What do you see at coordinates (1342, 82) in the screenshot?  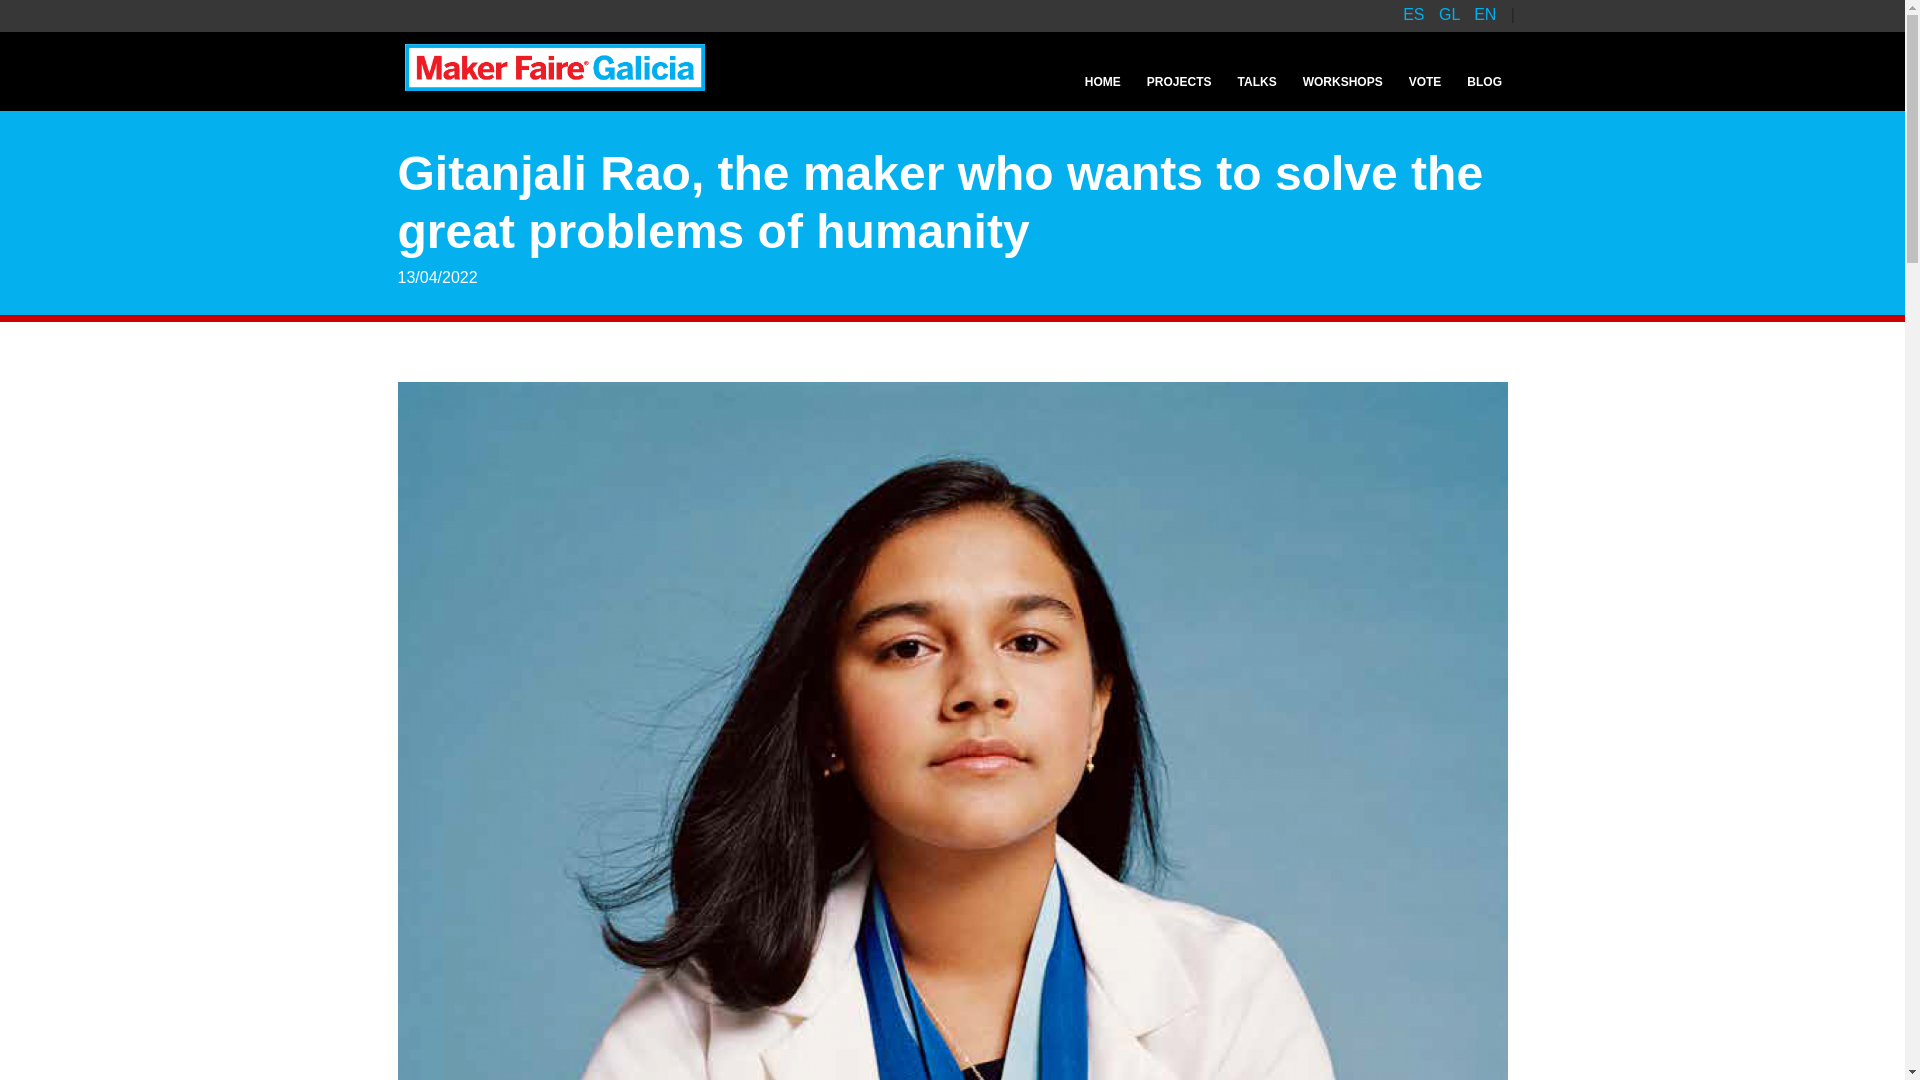 I see `Workshops` at bounding box center [1342, 82].